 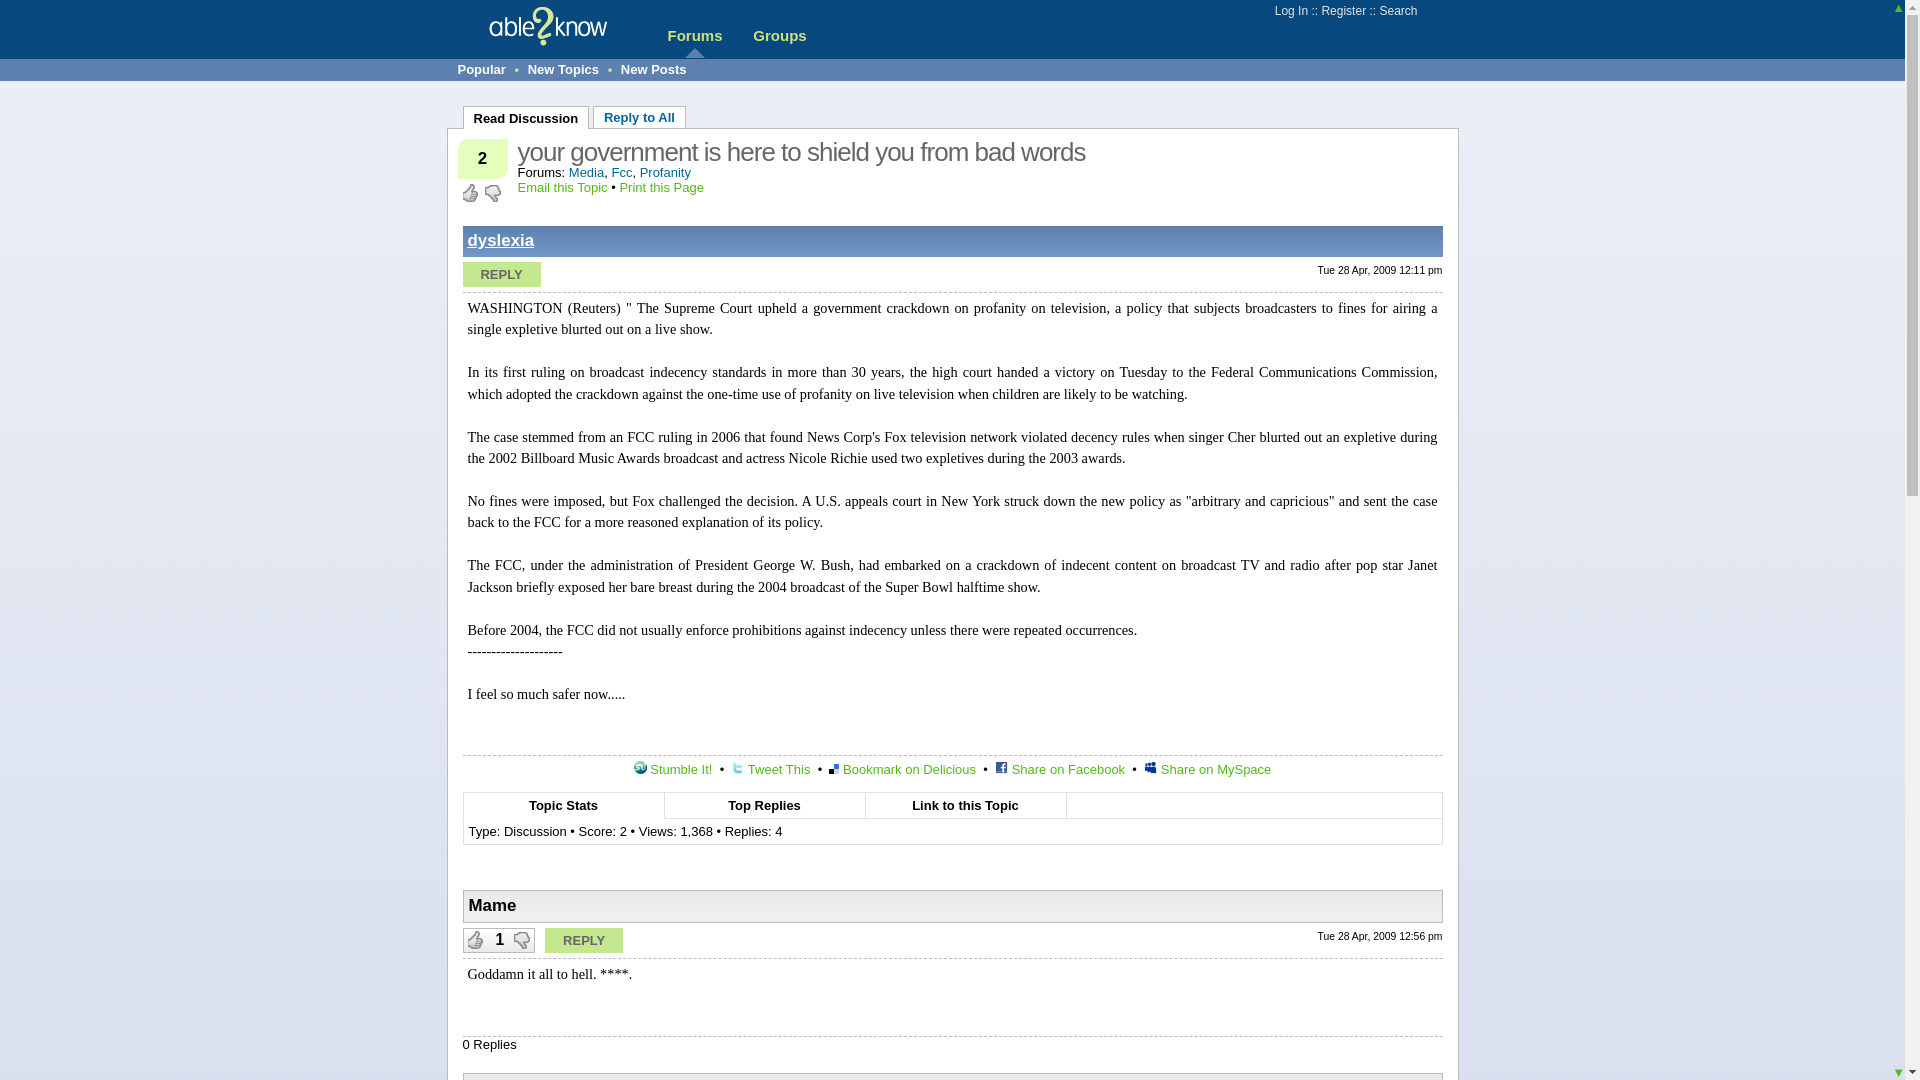 I want to click on Bookmark on Delicious, so click(x=902, y=769).